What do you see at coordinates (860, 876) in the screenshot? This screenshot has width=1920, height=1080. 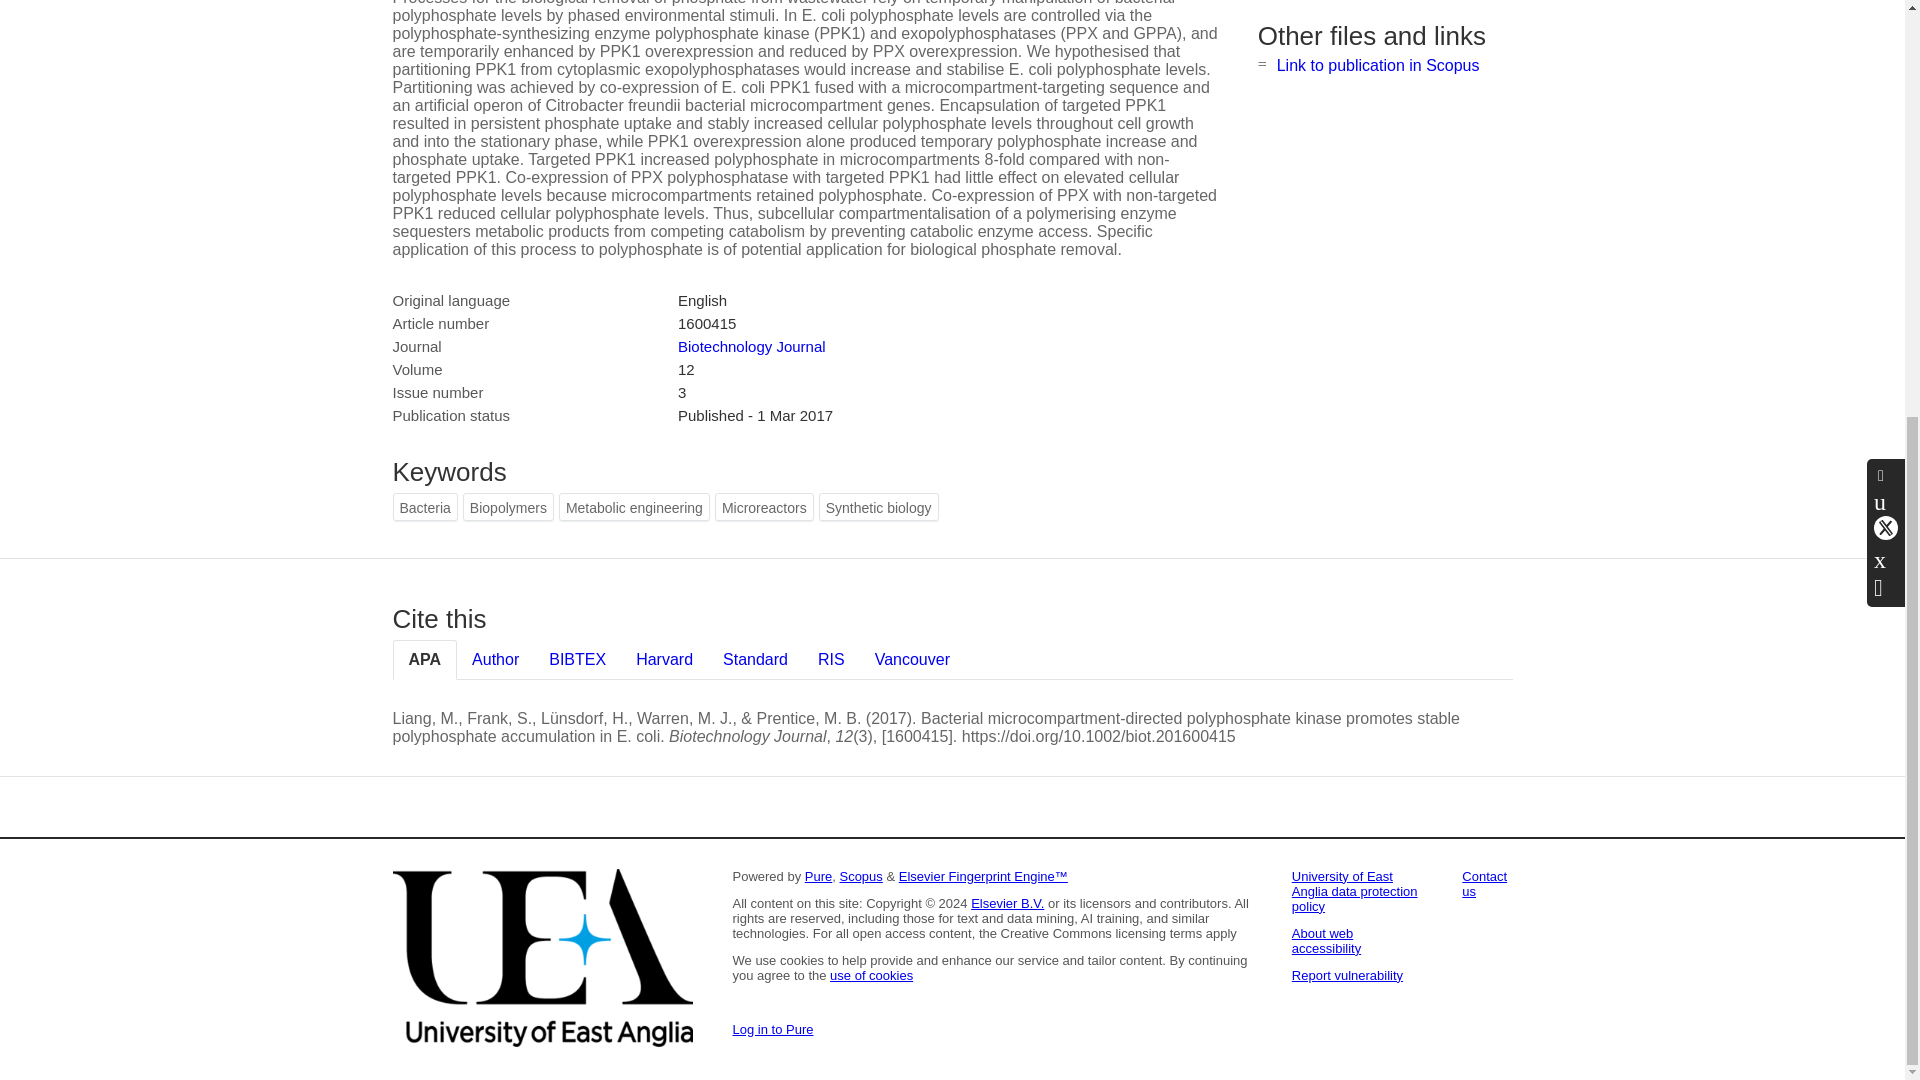 I see `Scopus` at bounding box center [860, 876].